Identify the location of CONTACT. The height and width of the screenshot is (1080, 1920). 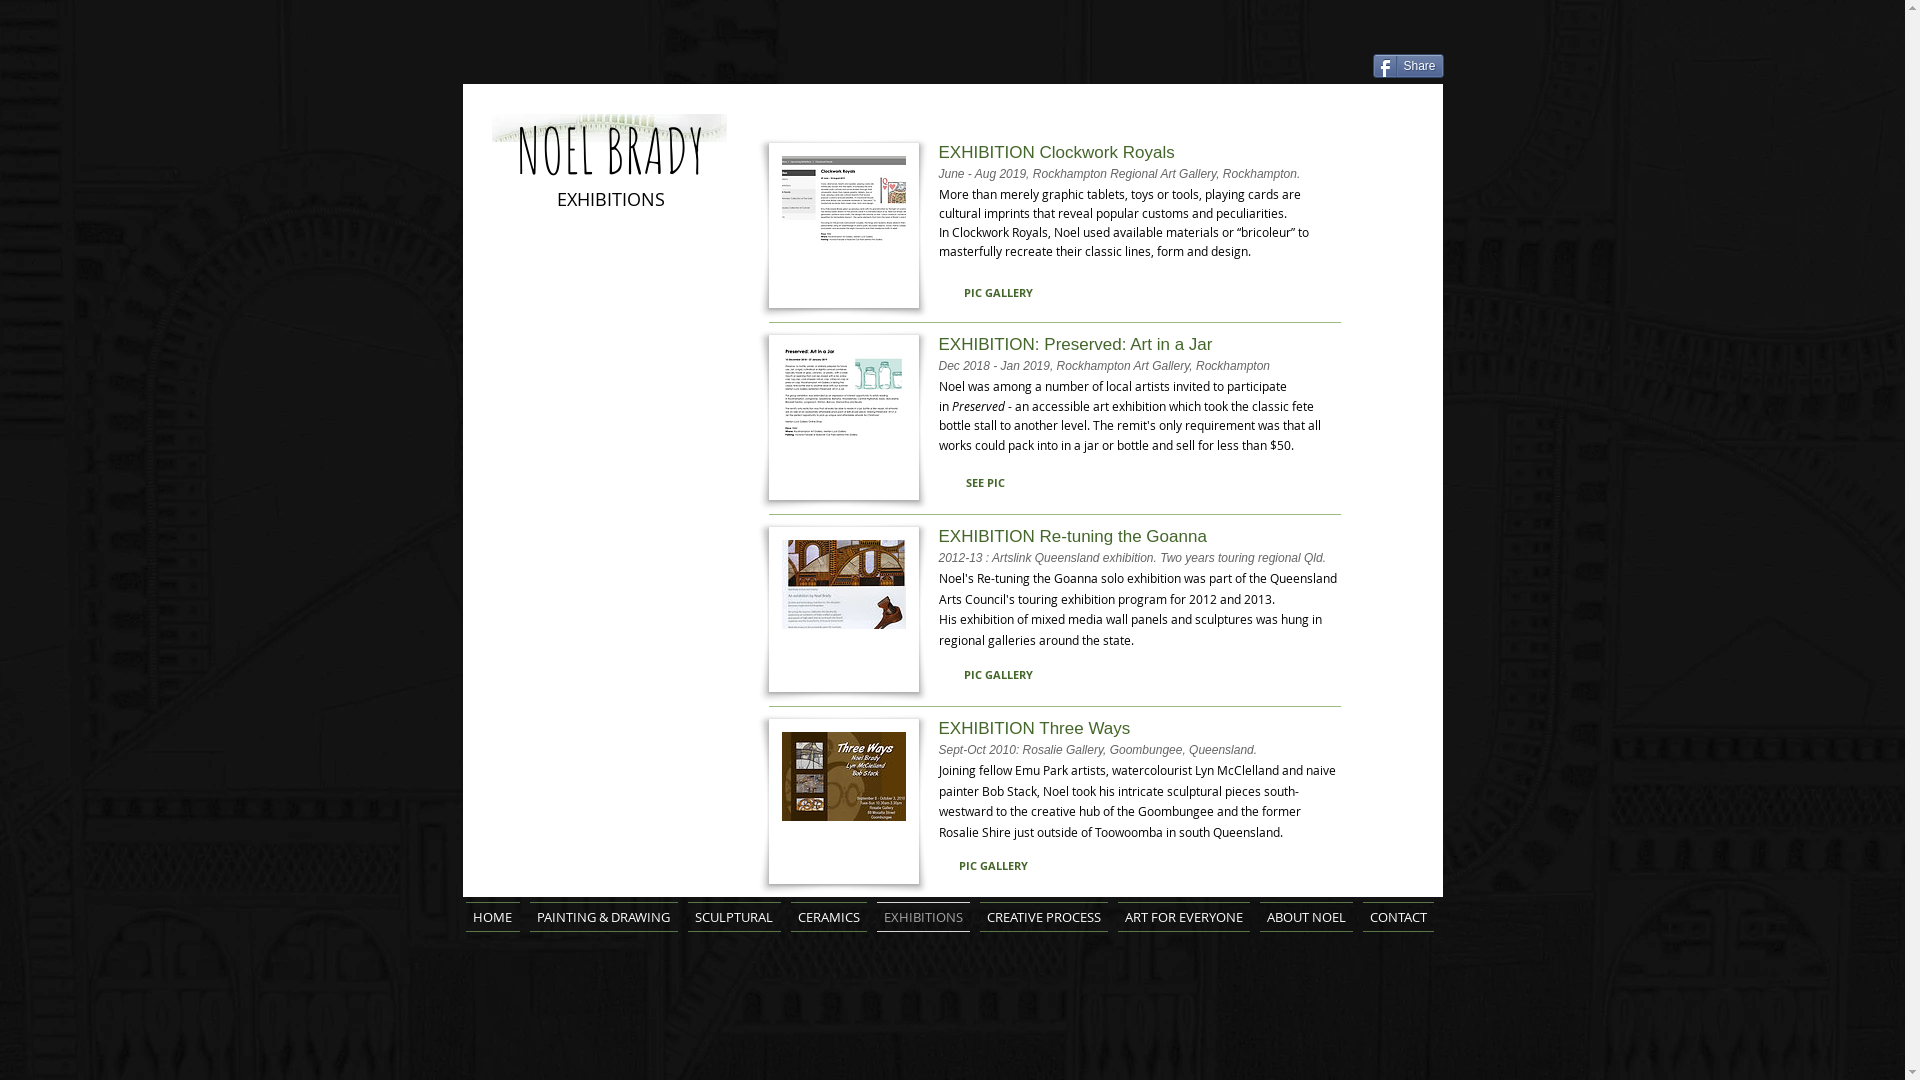
(1396, 917).